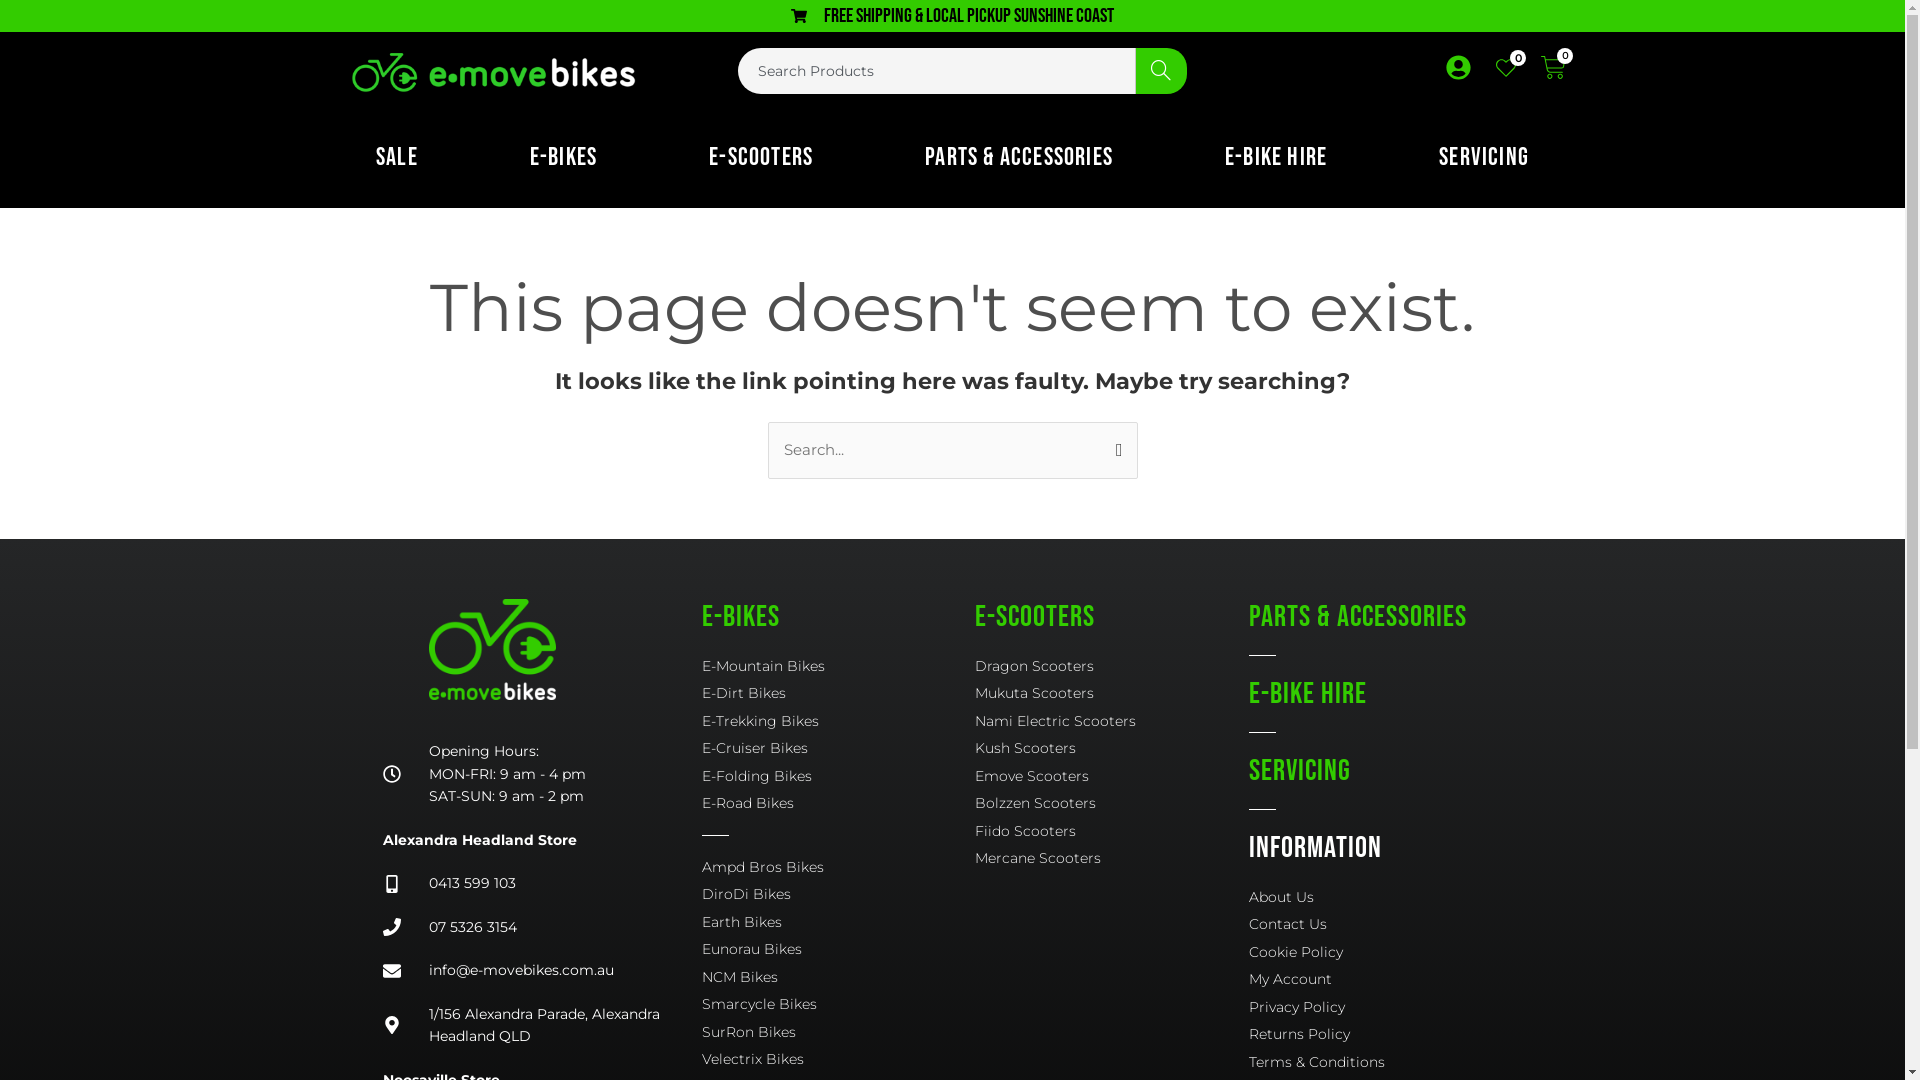  I want to click on PARTS & ACCESSORIES, so click(1358, 616).